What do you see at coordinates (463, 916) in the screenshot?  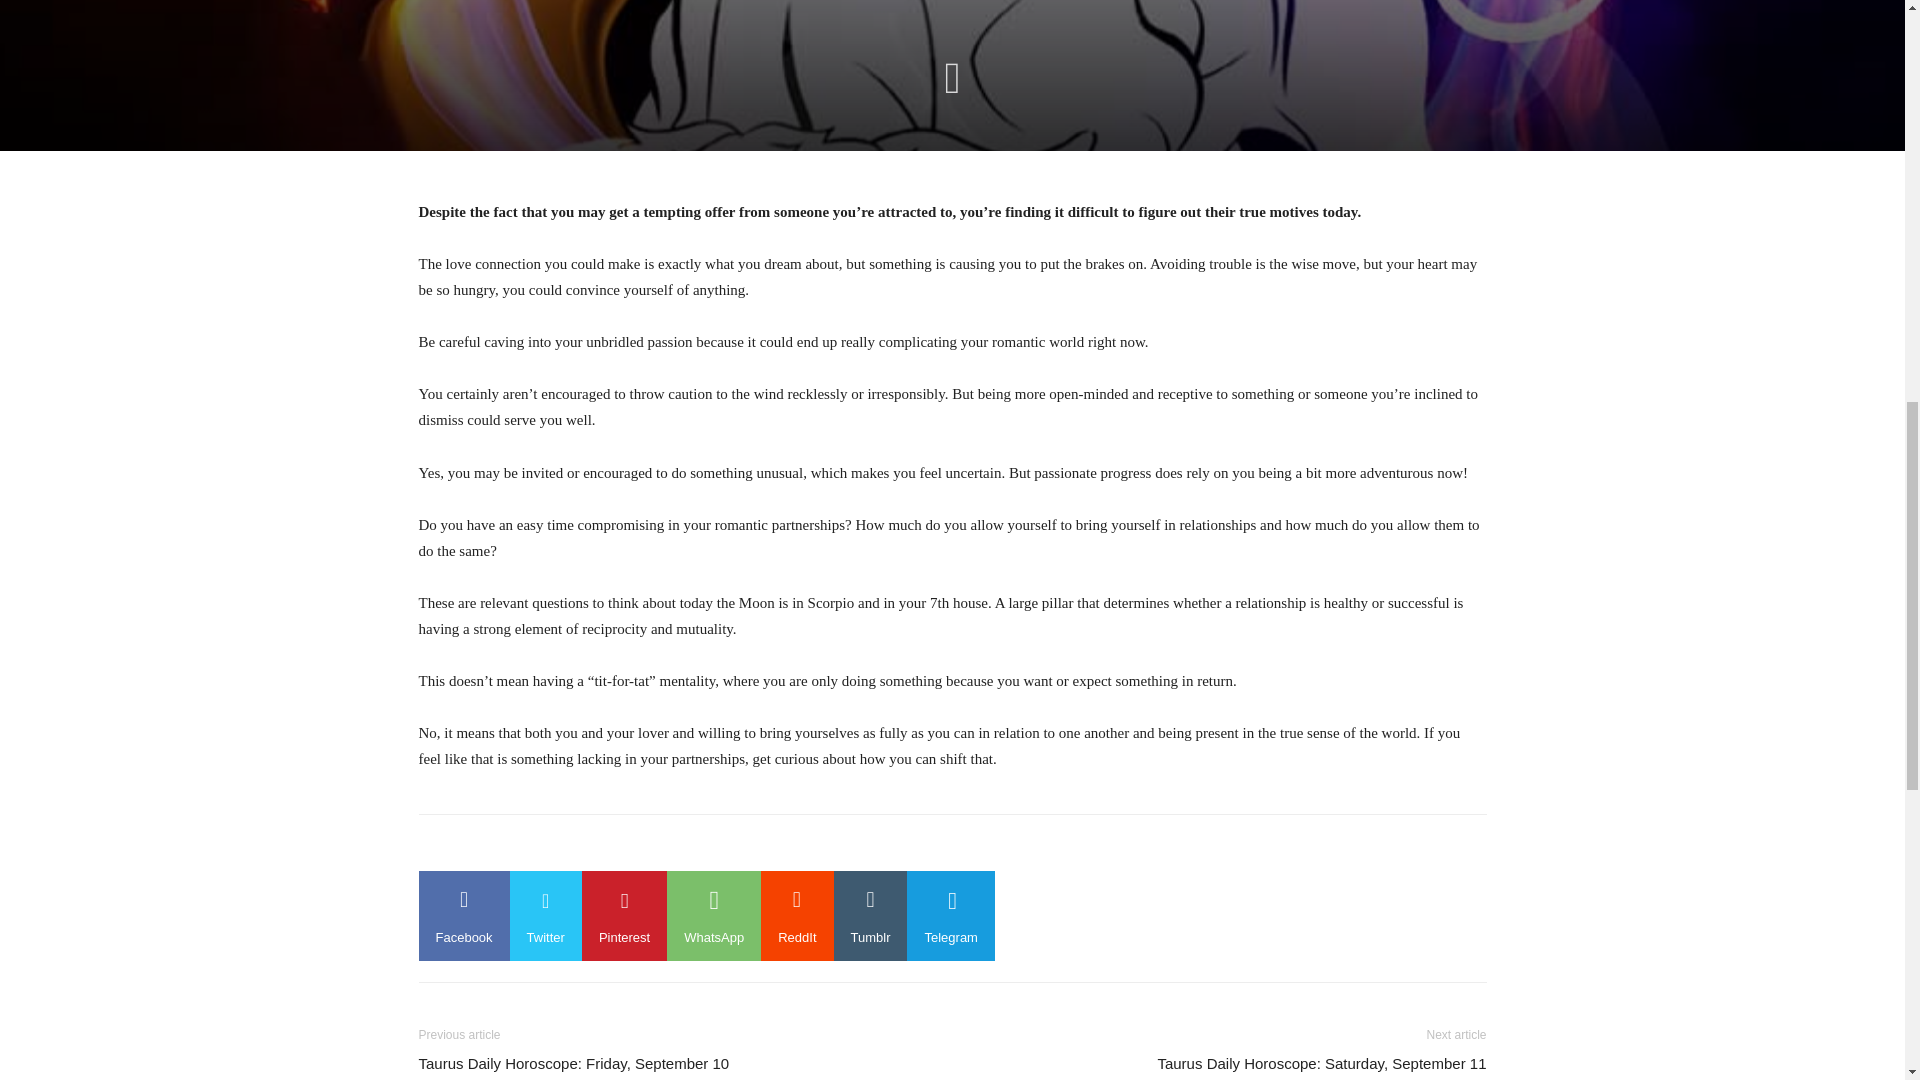 I see `Facebook` at bounding box center [463, 916].